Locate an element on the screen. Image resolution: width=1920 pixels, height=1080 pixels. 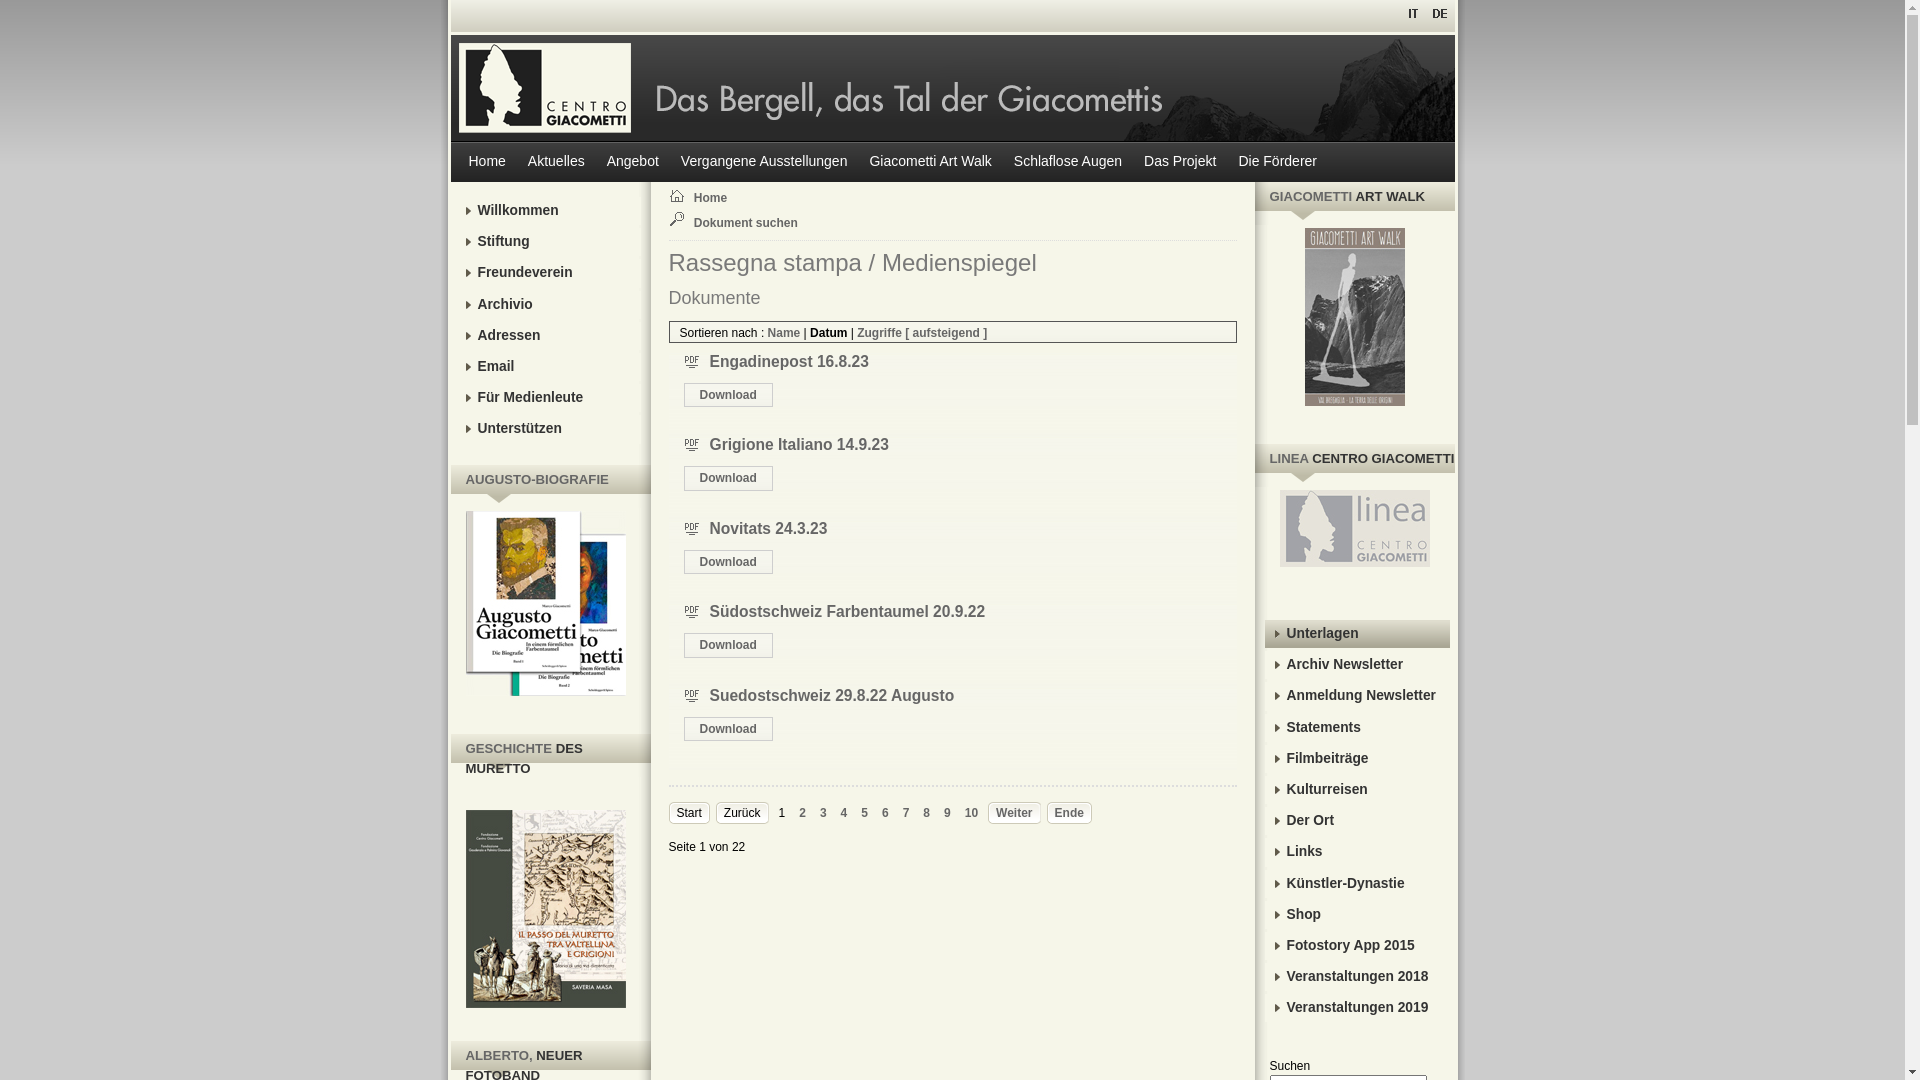
Download is located at coordinates (728, 729).